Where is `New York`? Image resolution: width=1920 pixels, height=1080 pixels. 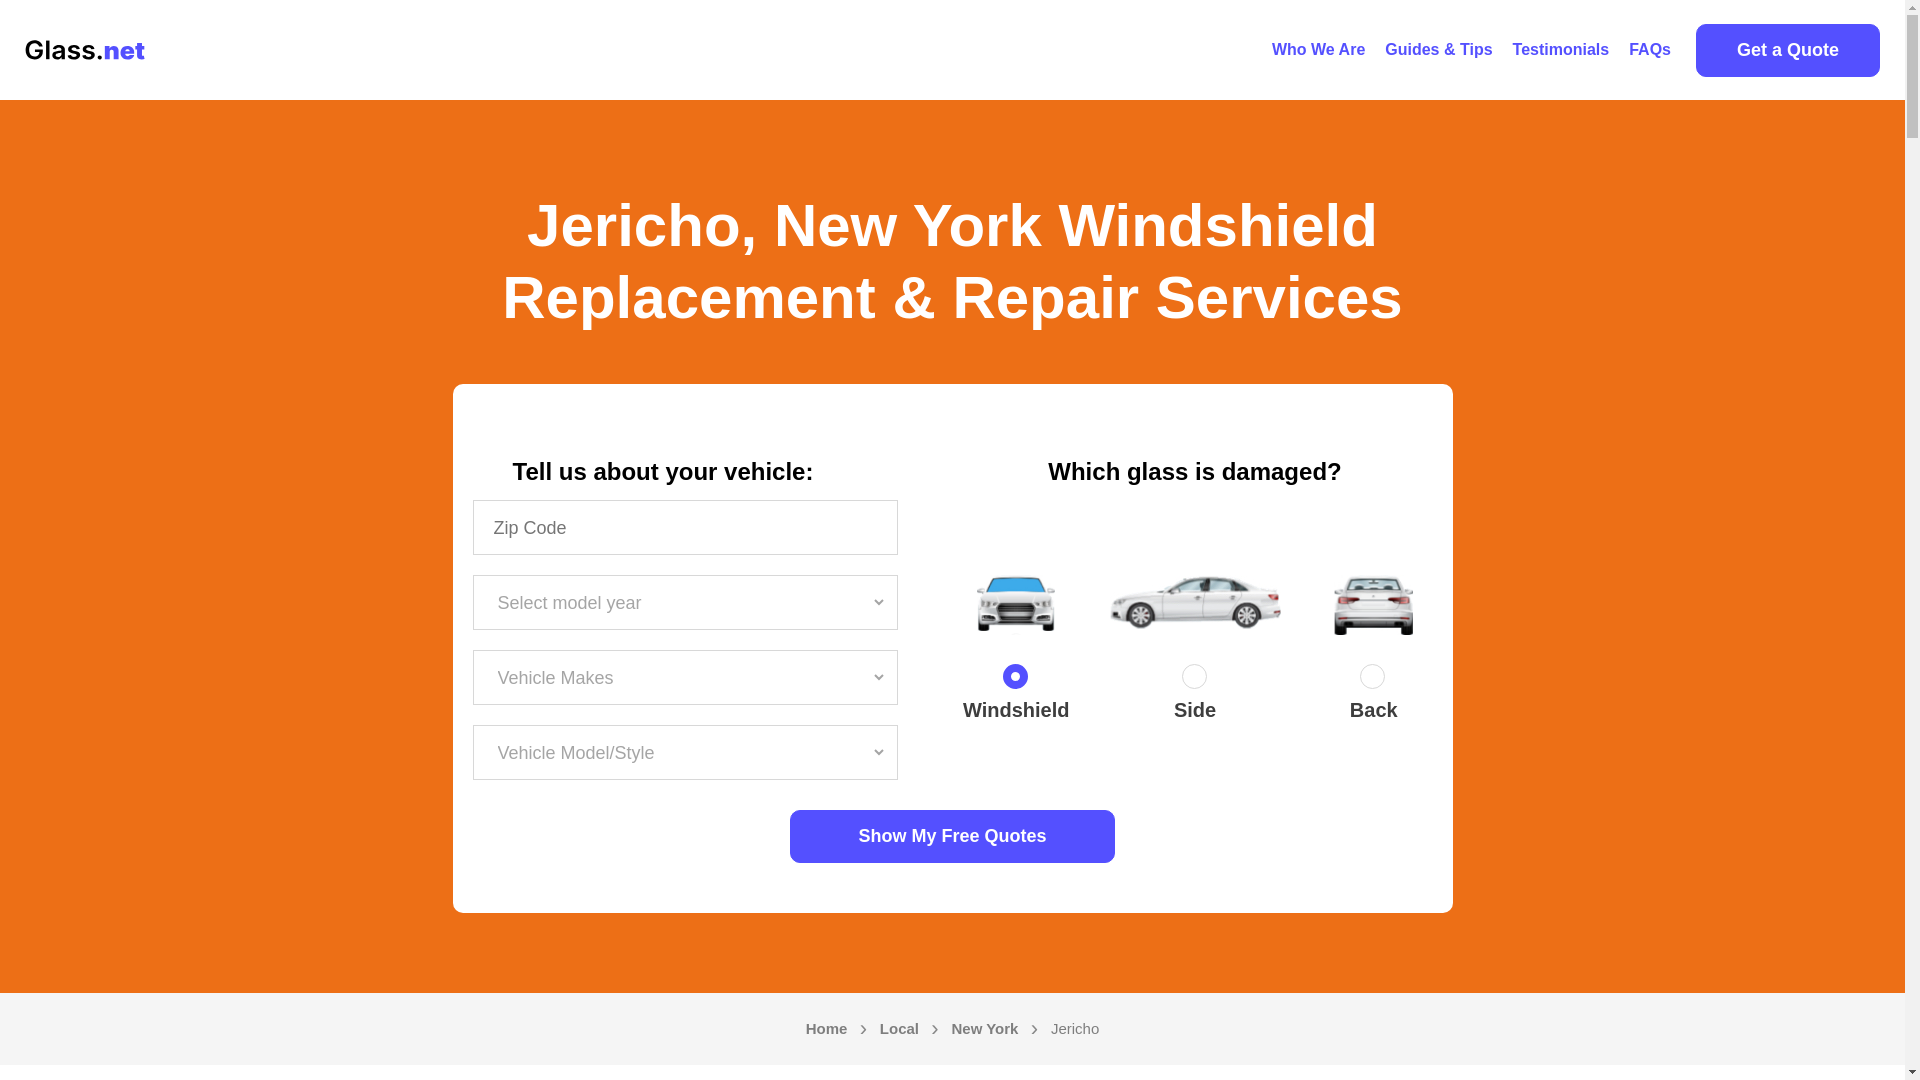 New York is located at coordinates (984, 1029).